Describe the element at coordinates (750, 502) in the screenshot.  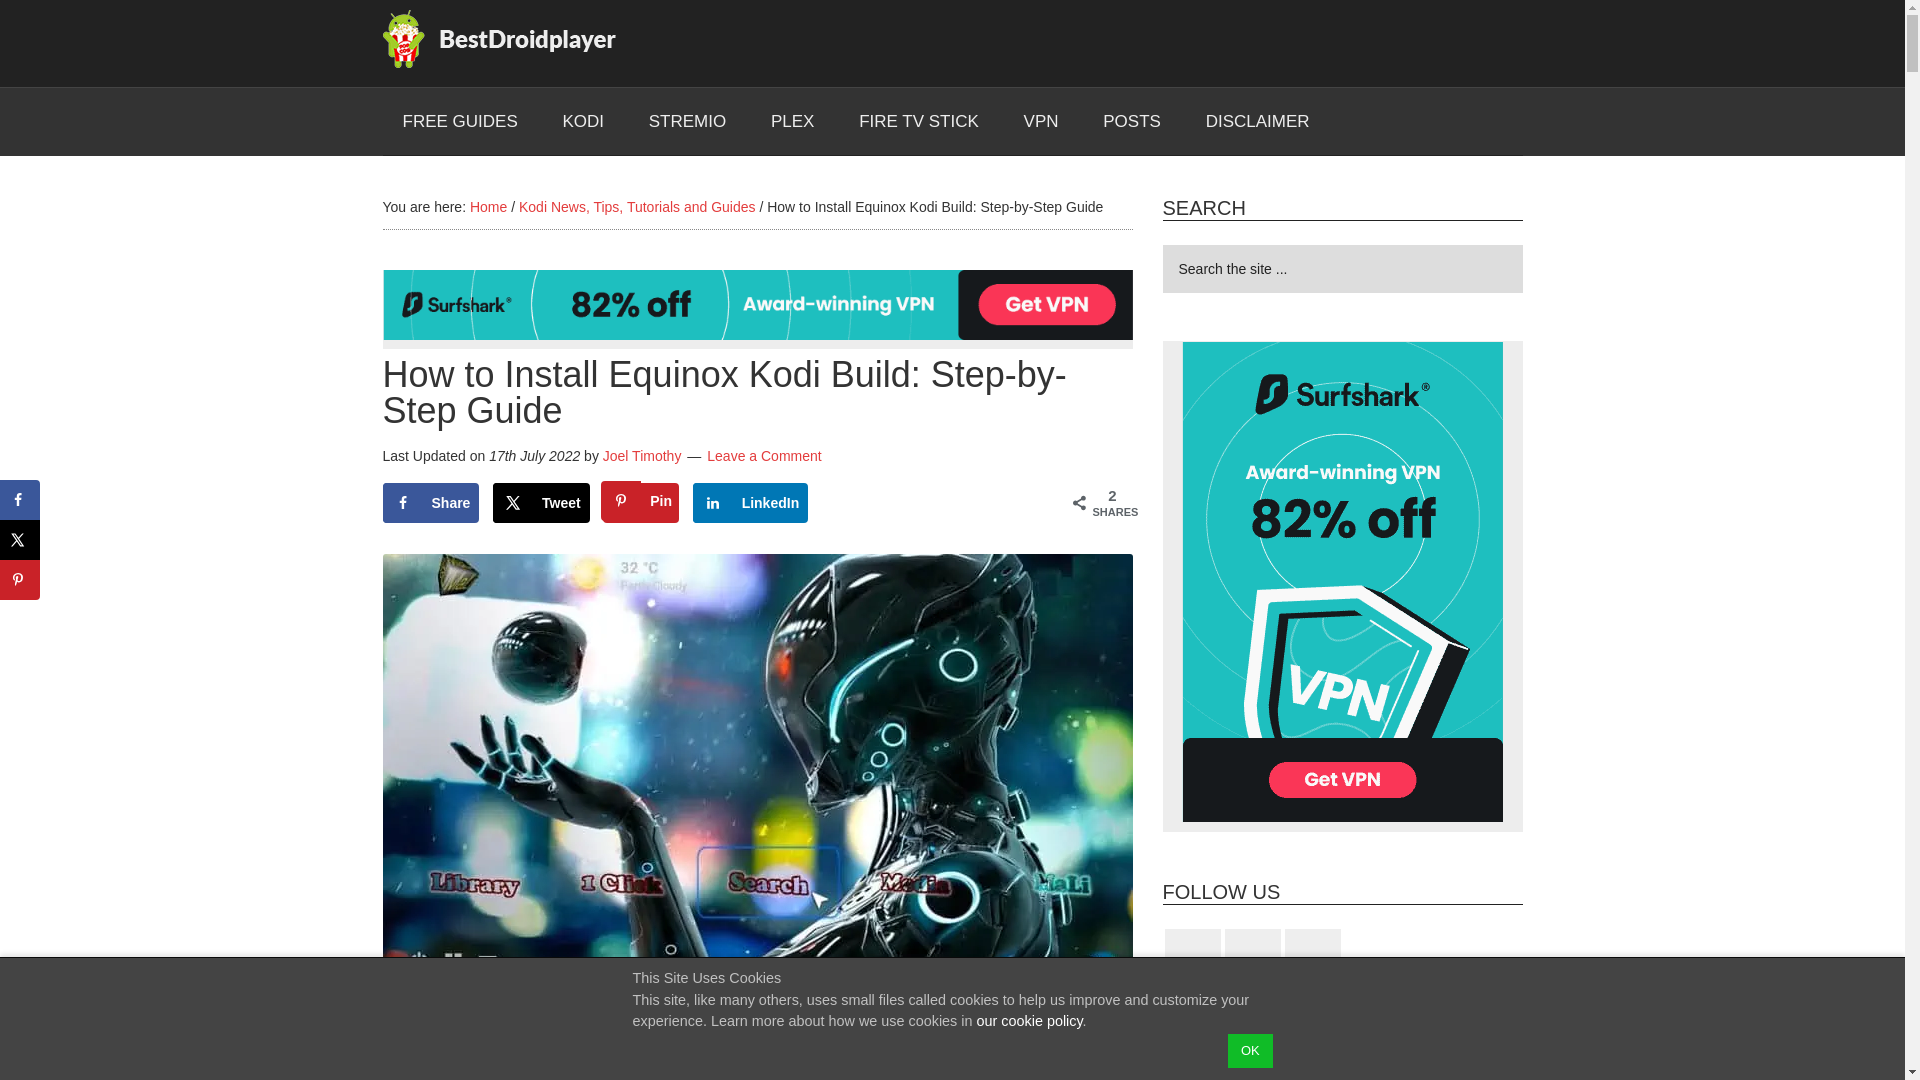
I see `Share on LinkedIn` at that location.